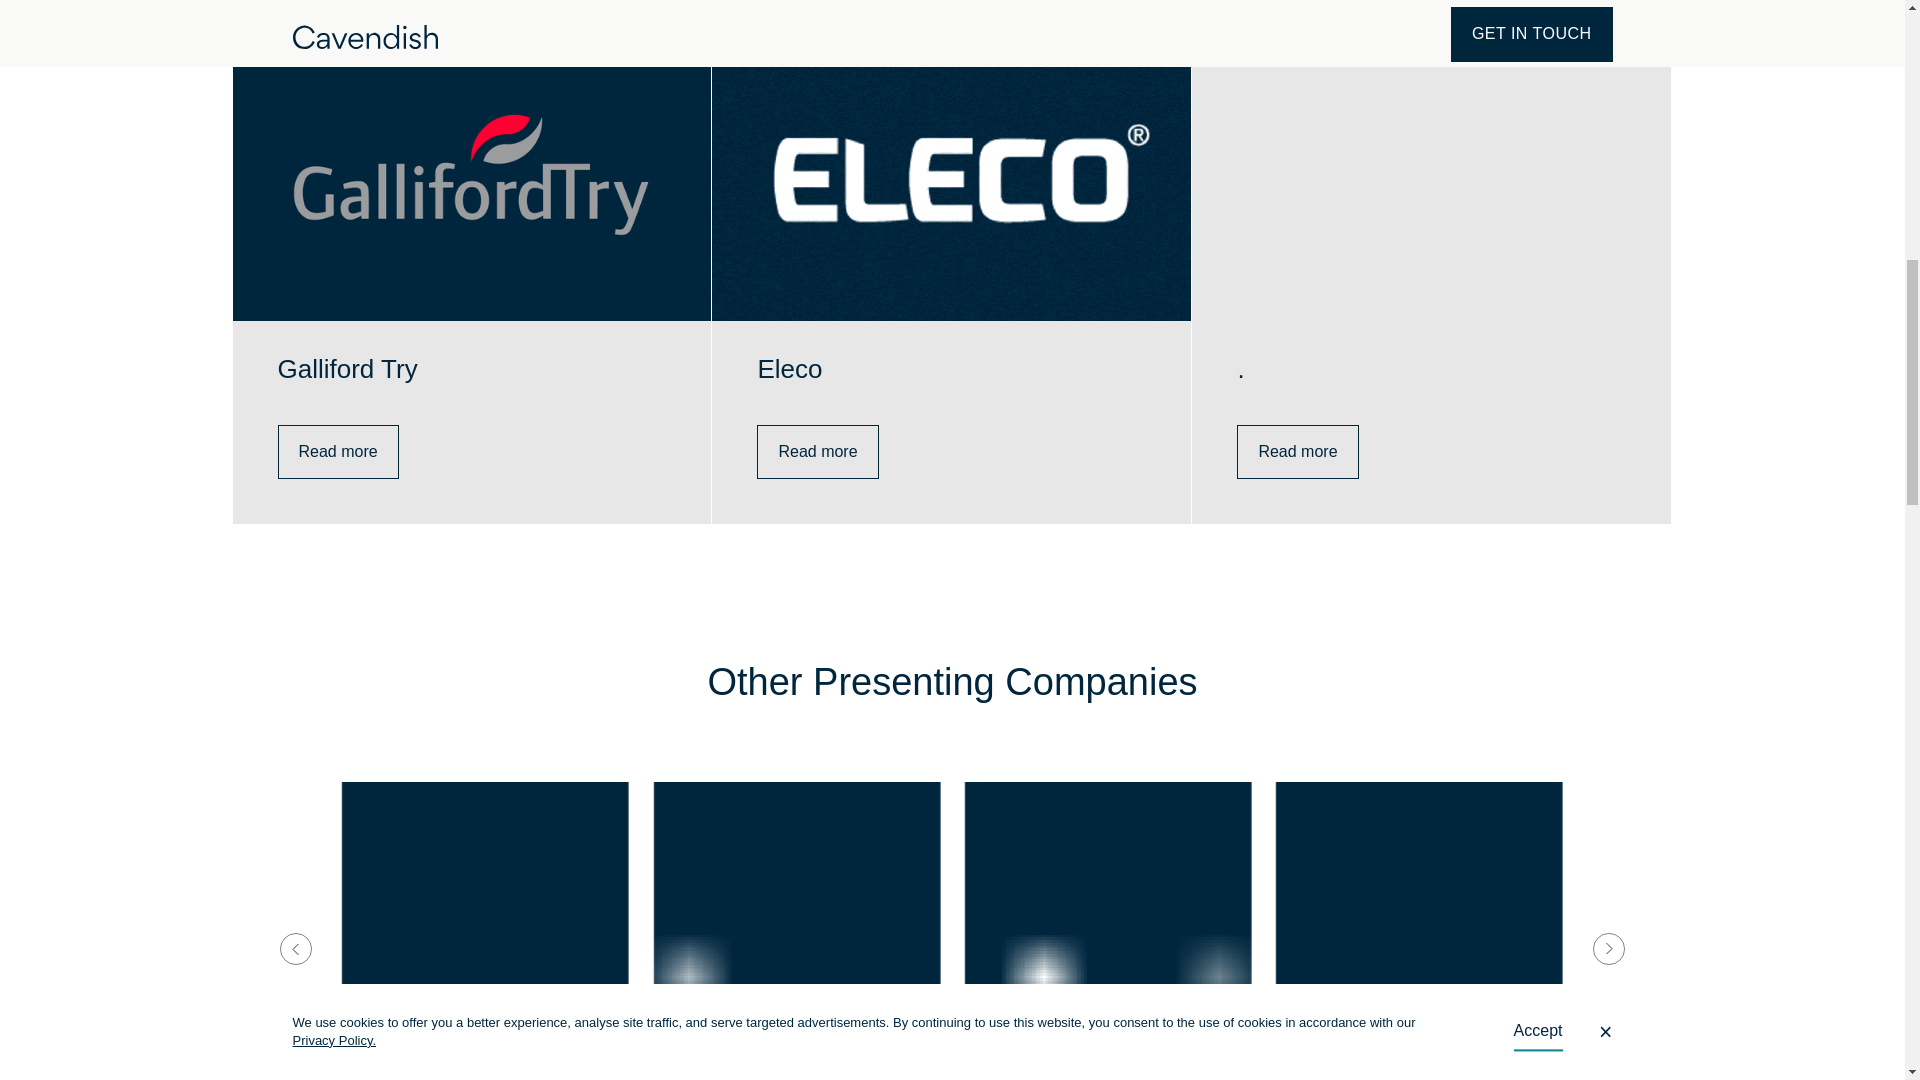 This screenshot has width=1920, height=1080. What do you see at coordinates (338, 452) in the screenshot?
I see `Read more` at bounding box center [338, 452].